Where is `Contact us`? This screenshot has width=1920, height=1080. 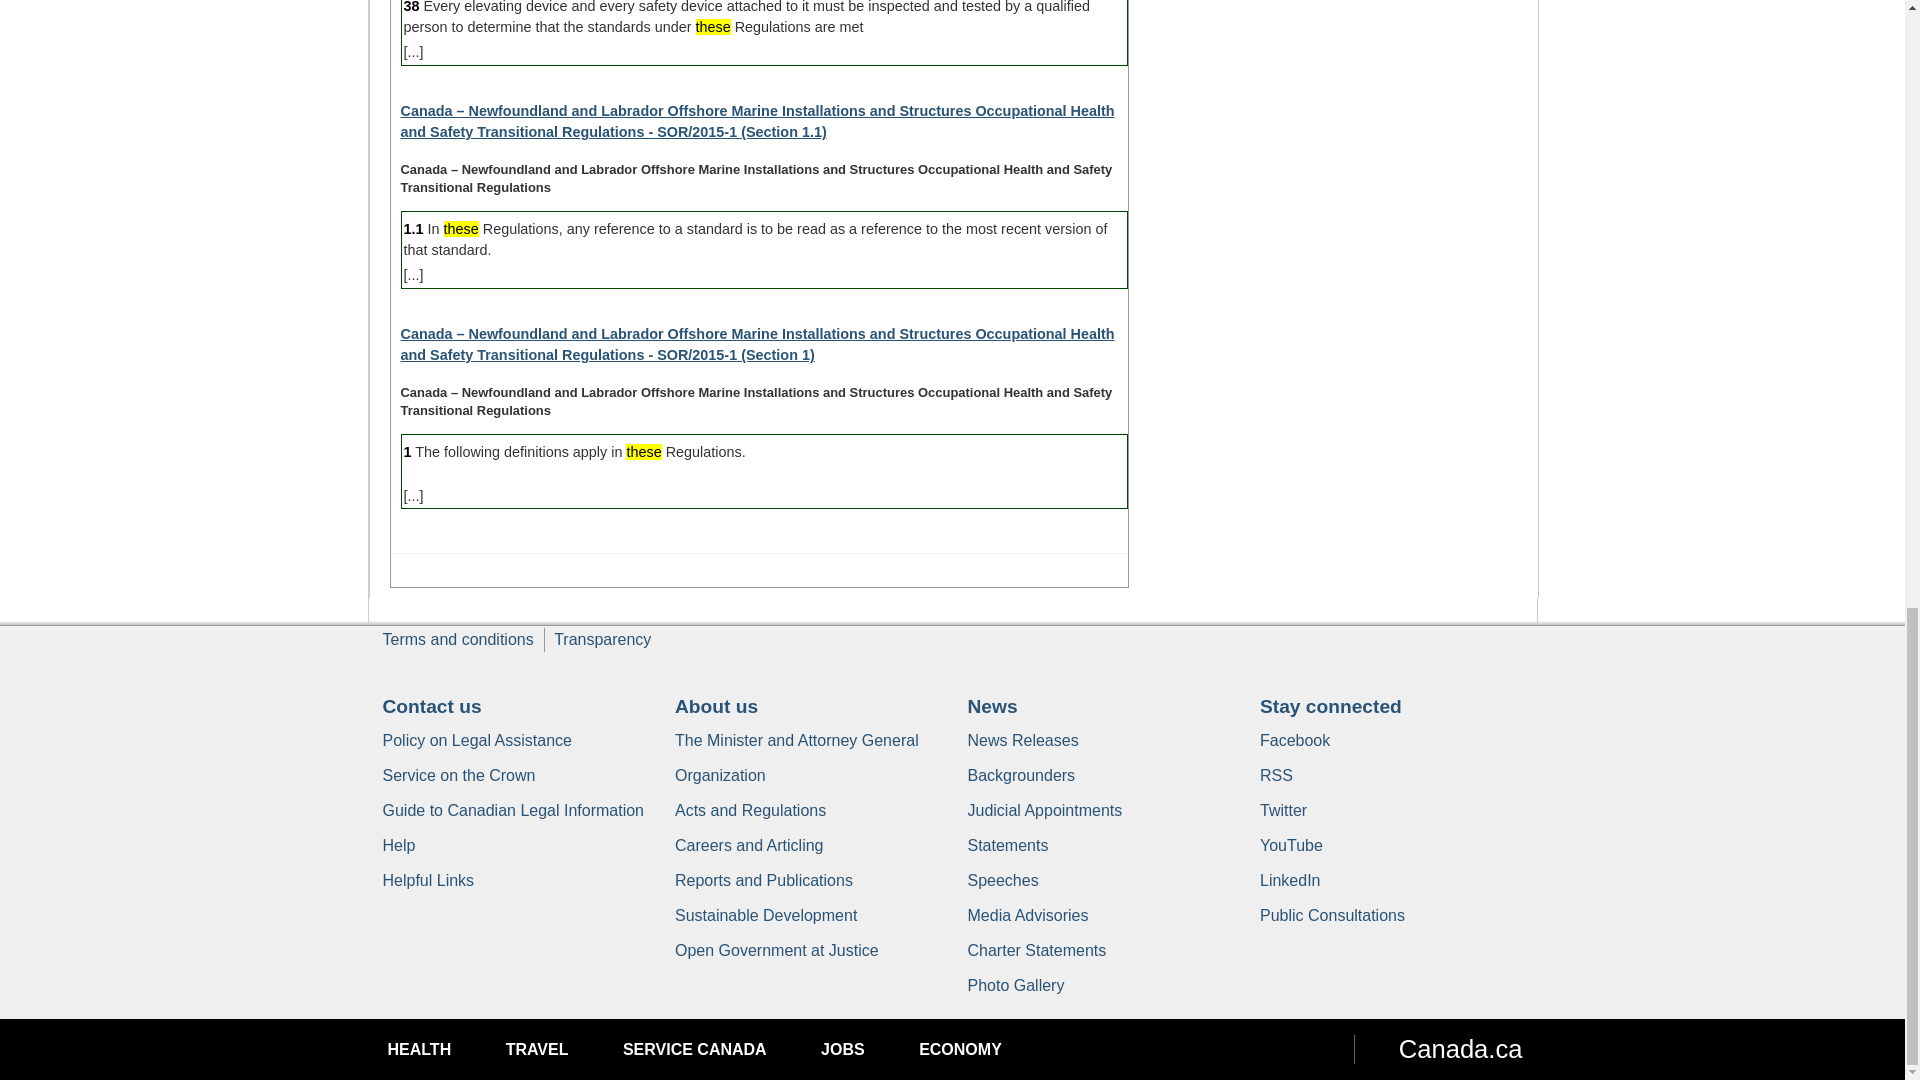 Contact us is located at coordinates (432, 706).